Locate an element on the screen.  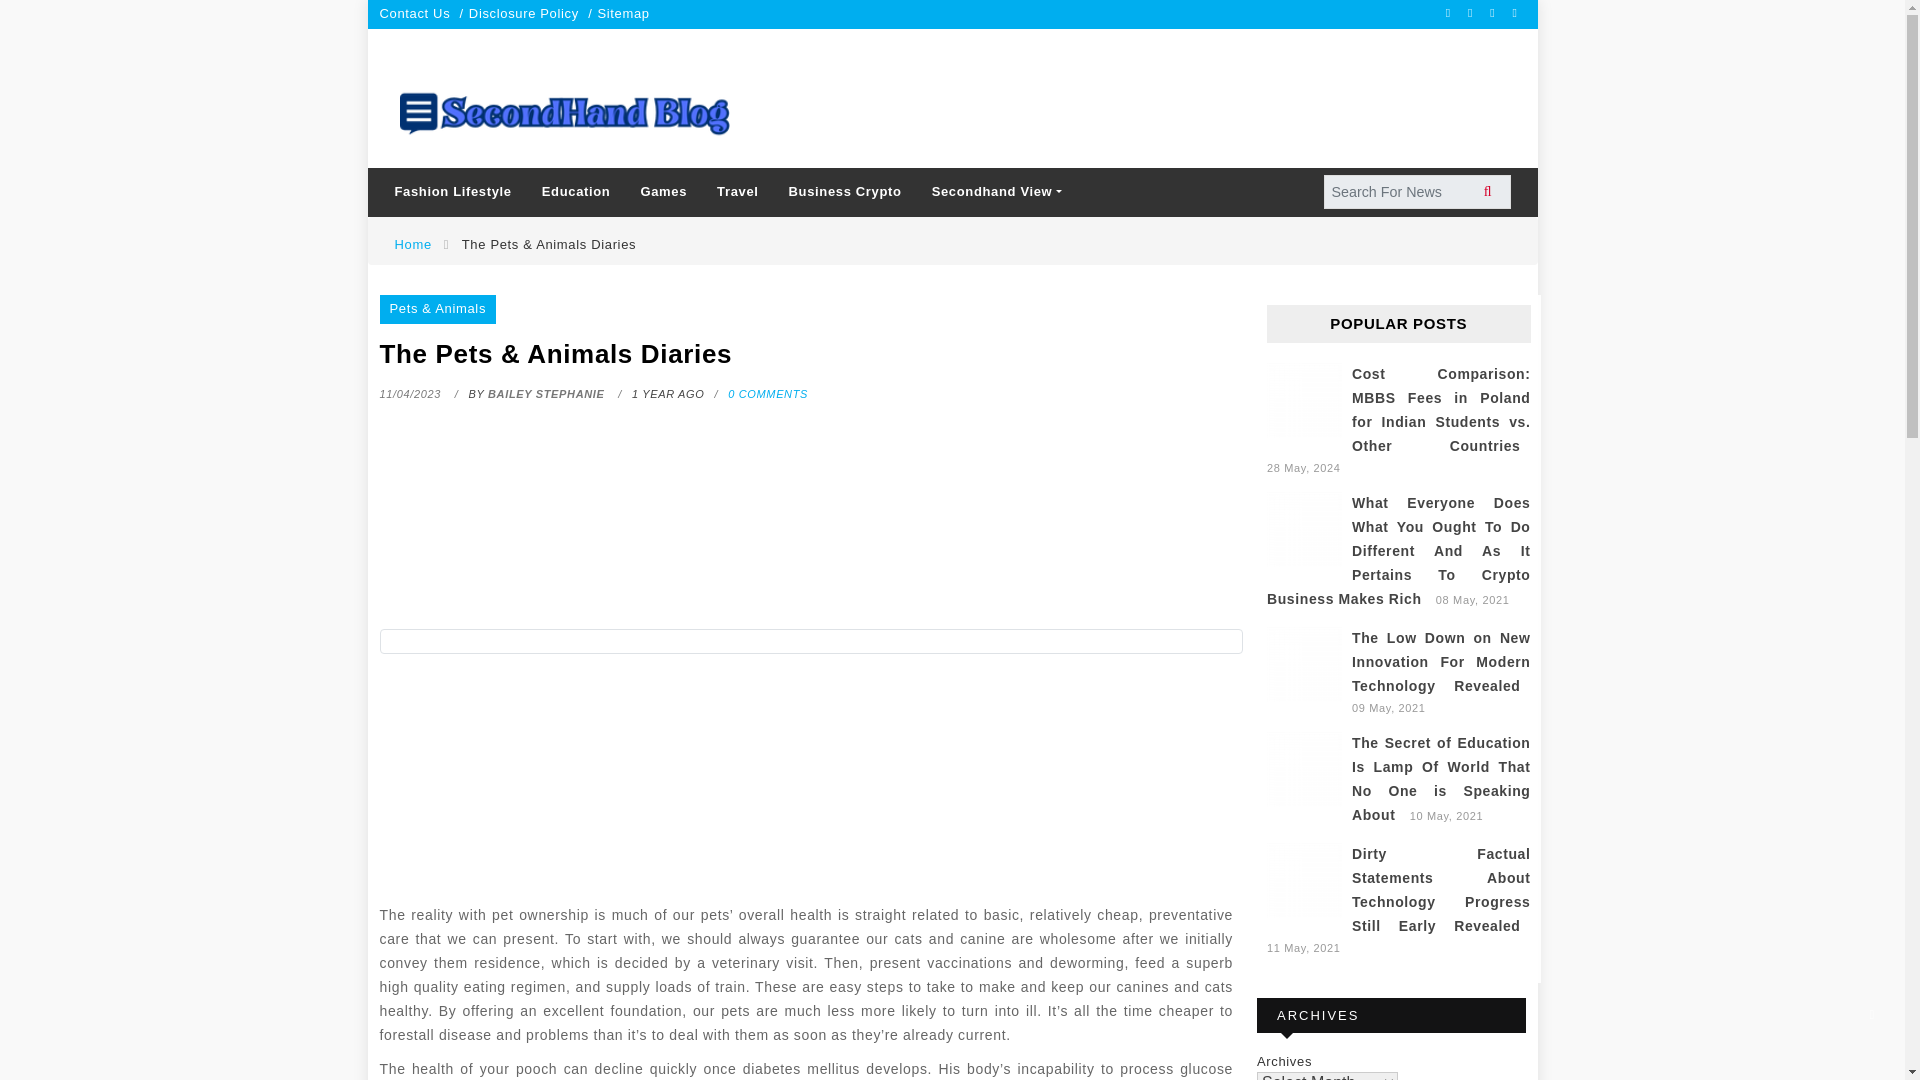
Travel is located at coordinates (738, 192).